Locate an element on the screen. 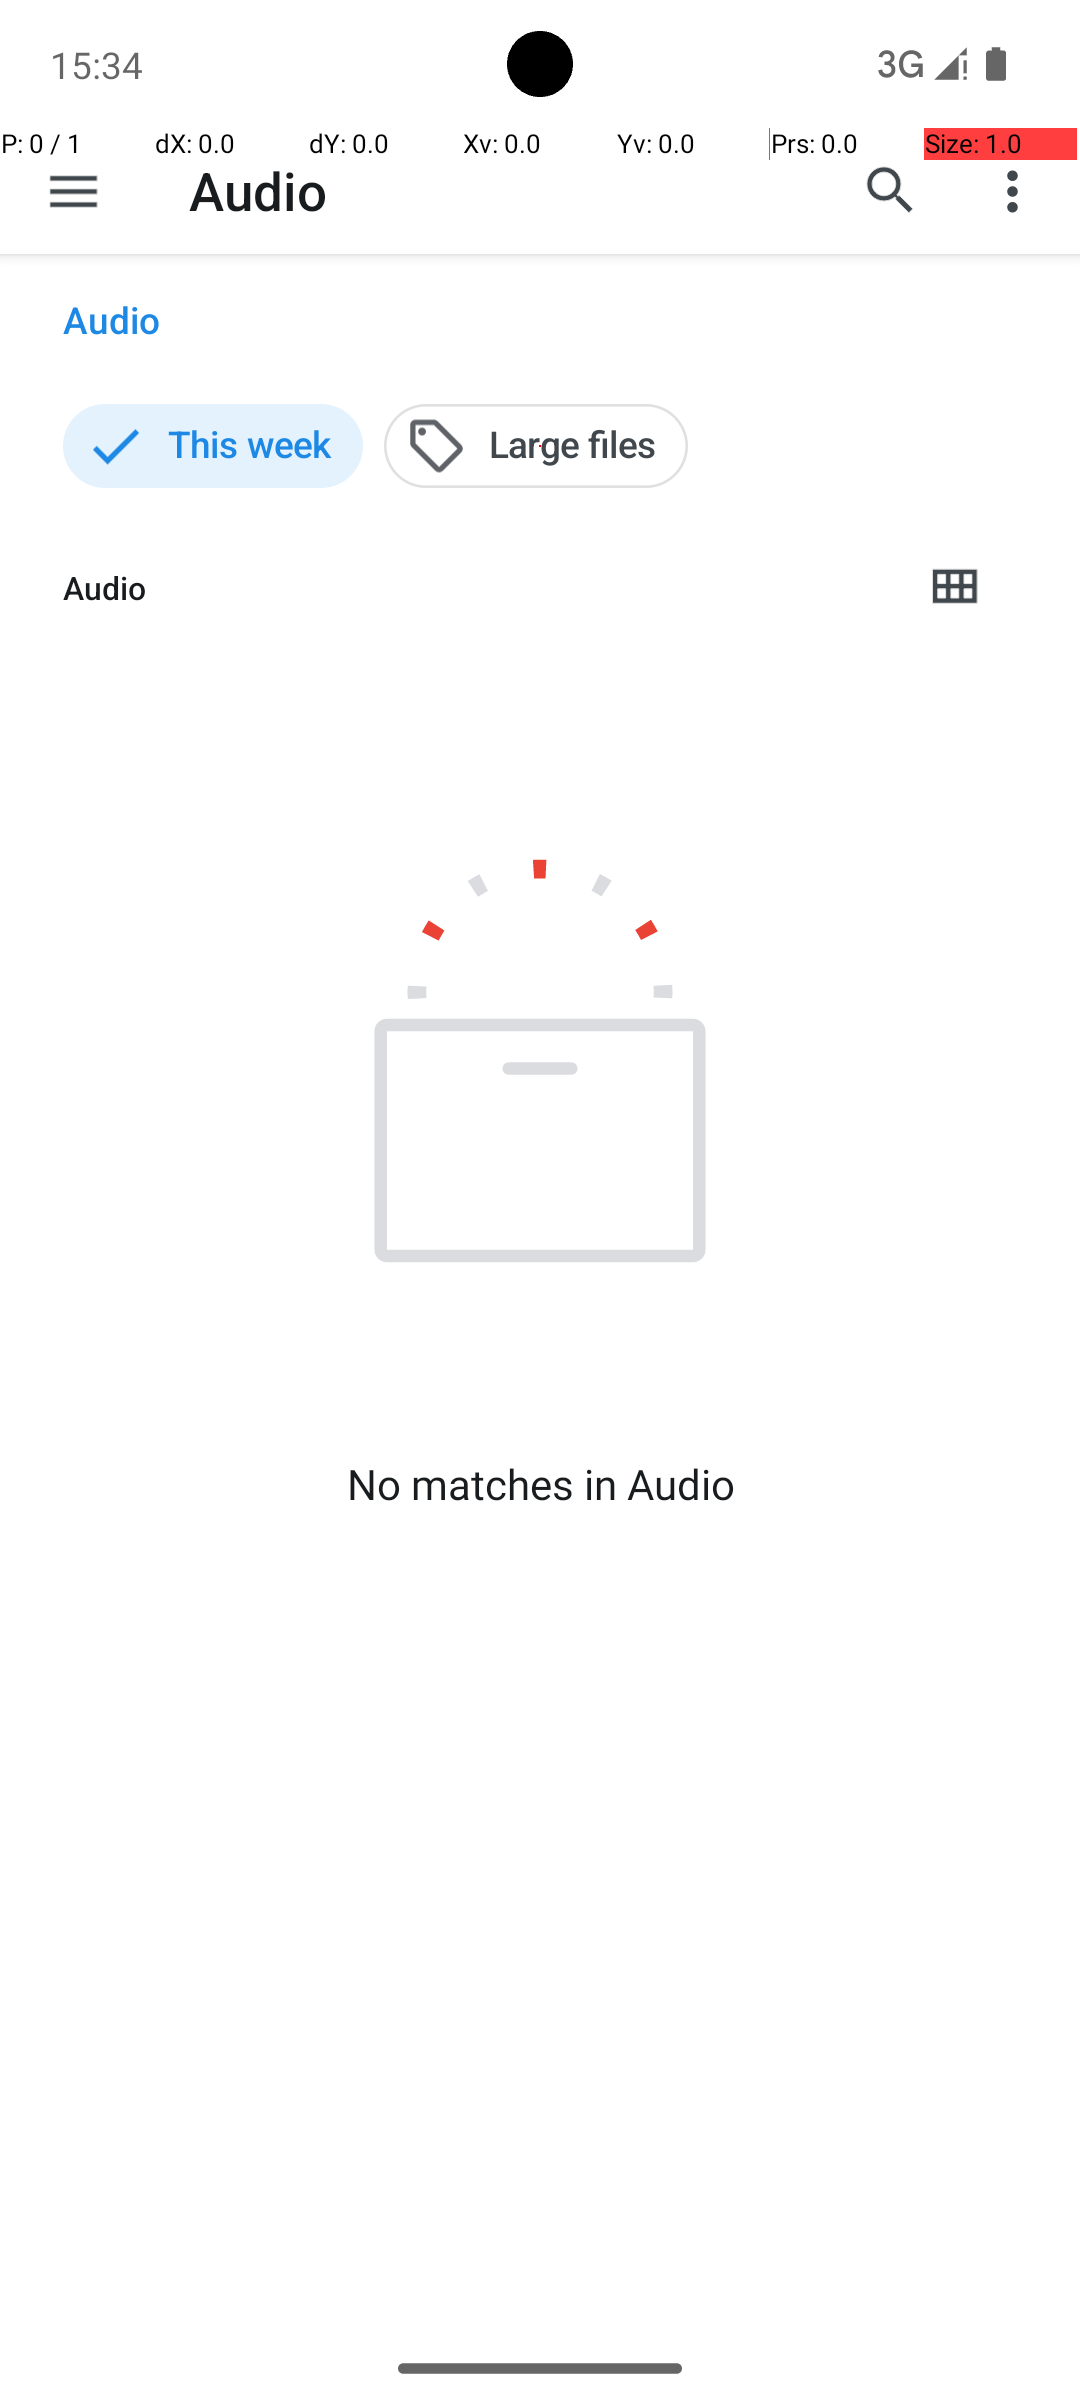 This screenshot has height=2400, width=1080. Large files is located at coordinates (536, 446).